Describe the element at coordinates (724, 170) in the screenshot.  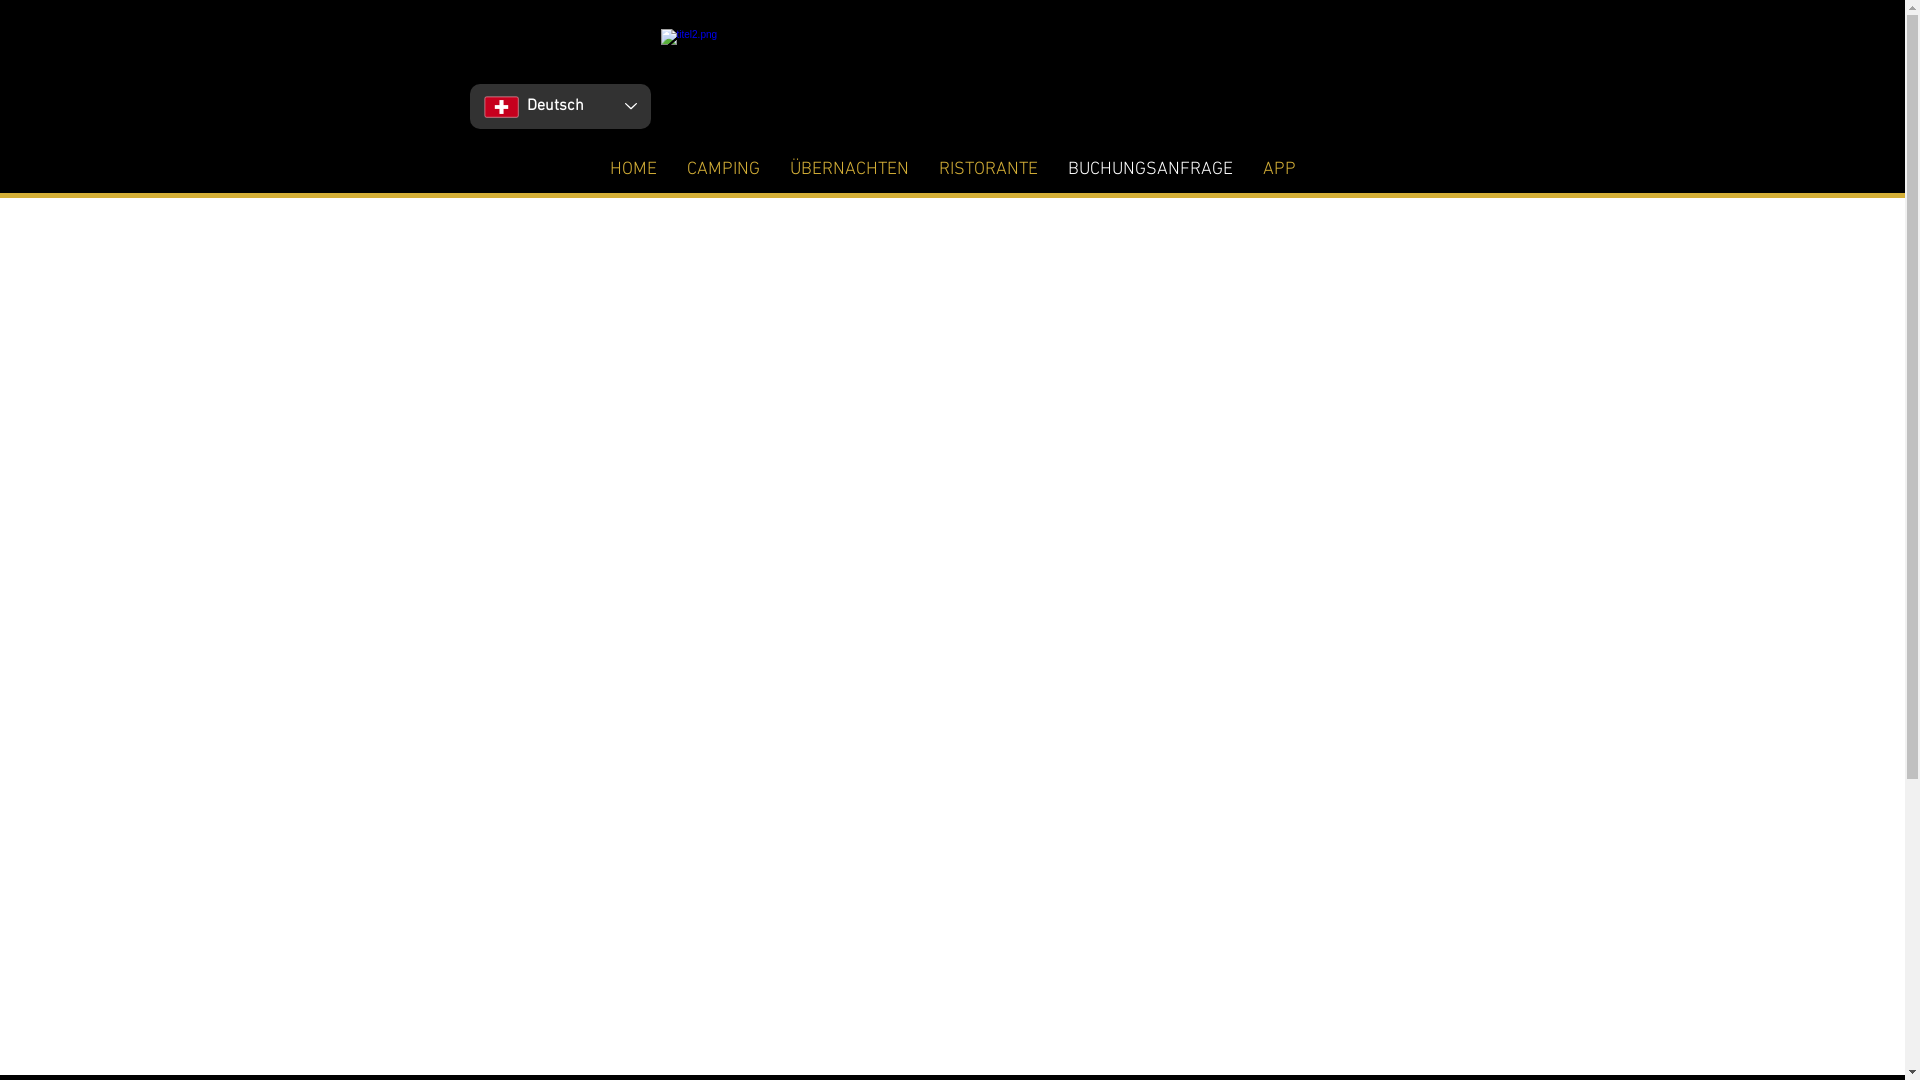
I see `CAMPING` at that location.